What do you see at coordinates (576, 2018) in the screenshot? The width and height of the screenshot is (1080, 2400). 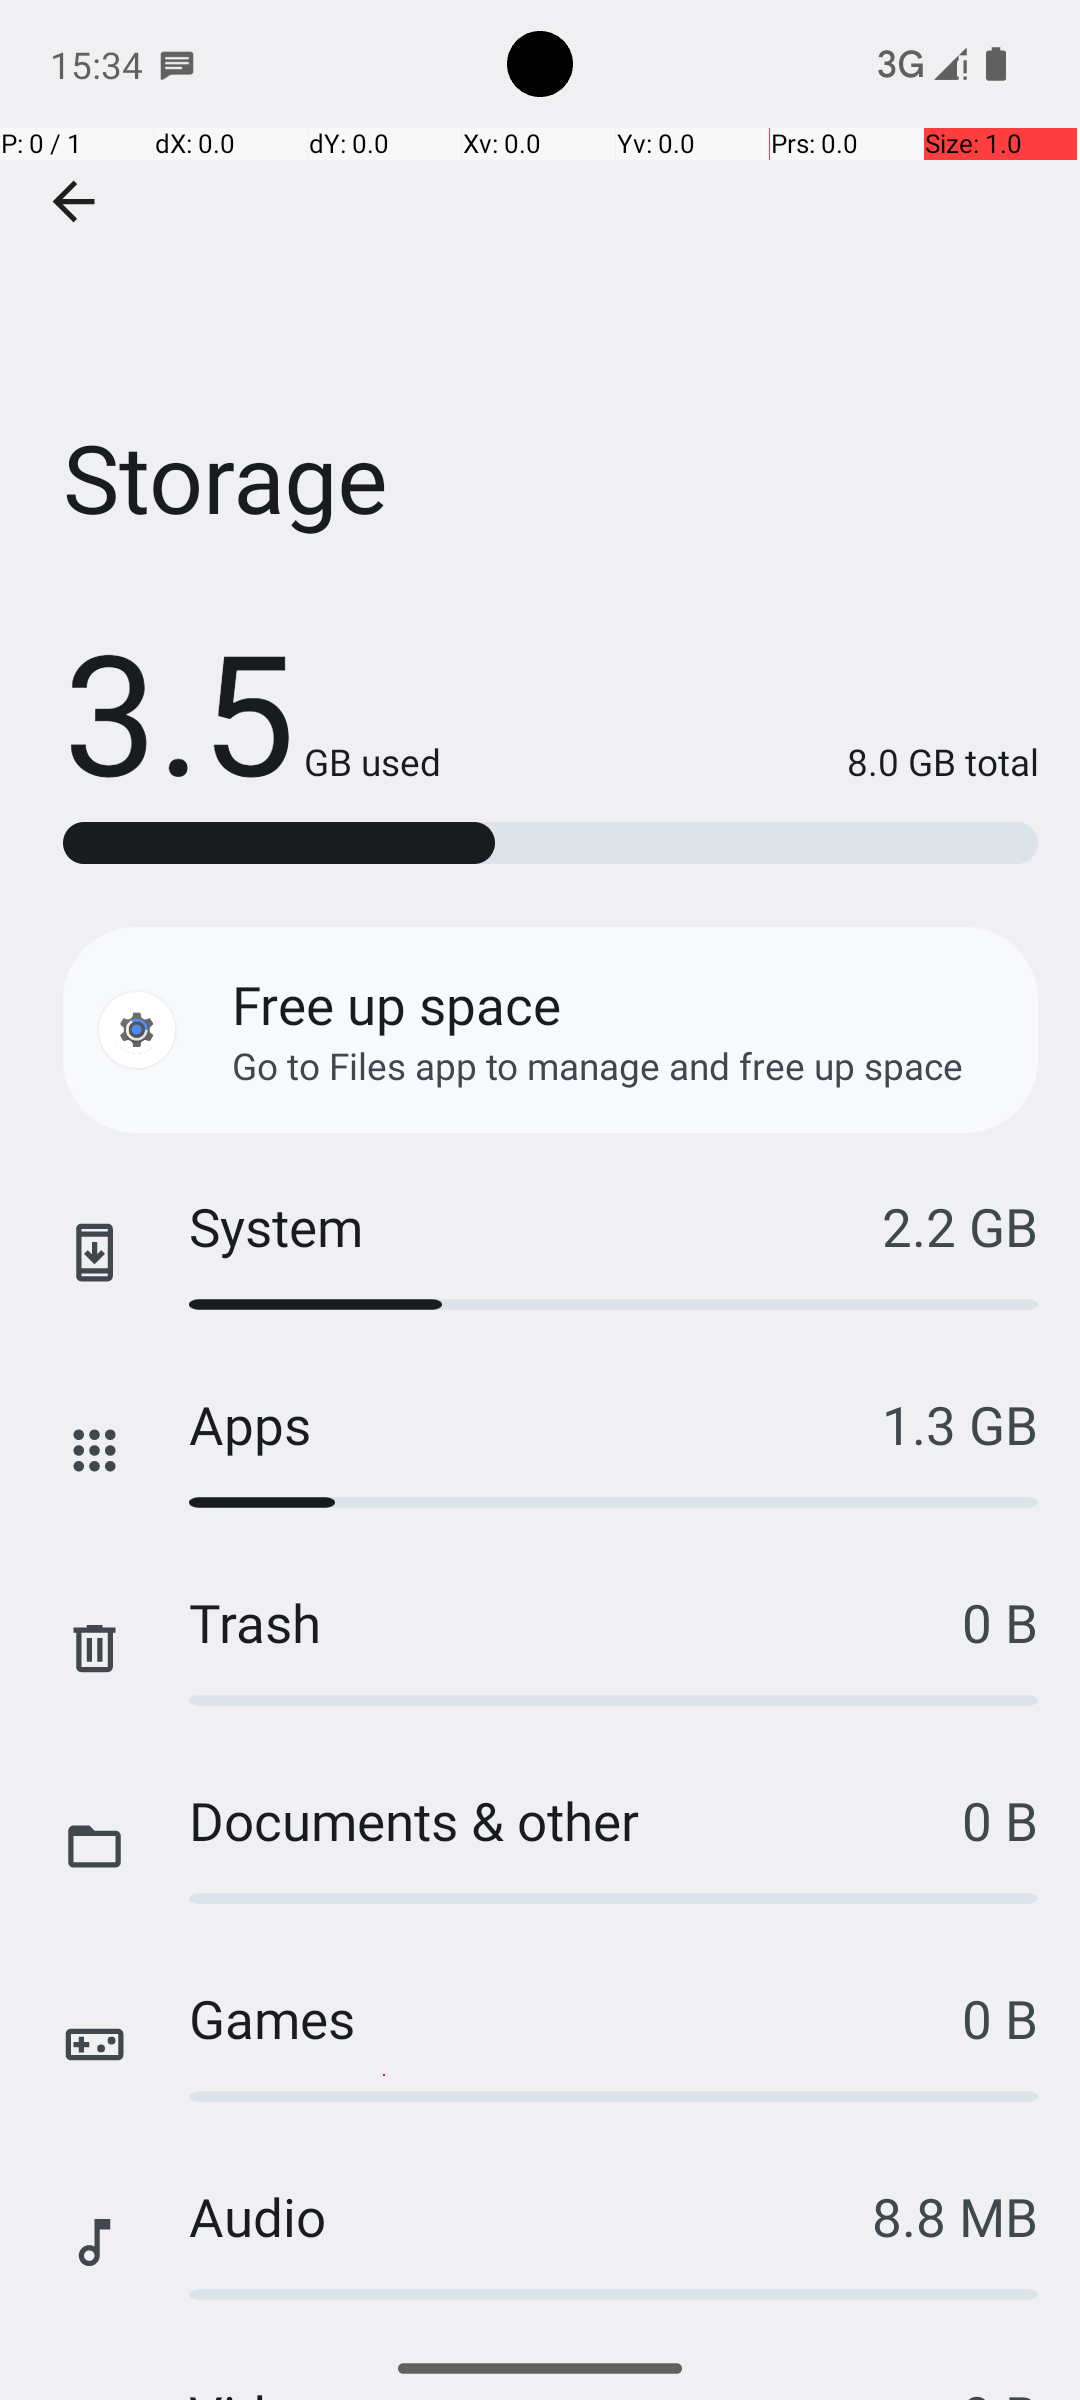 I see `Games` at bounding box center [576, 2018].